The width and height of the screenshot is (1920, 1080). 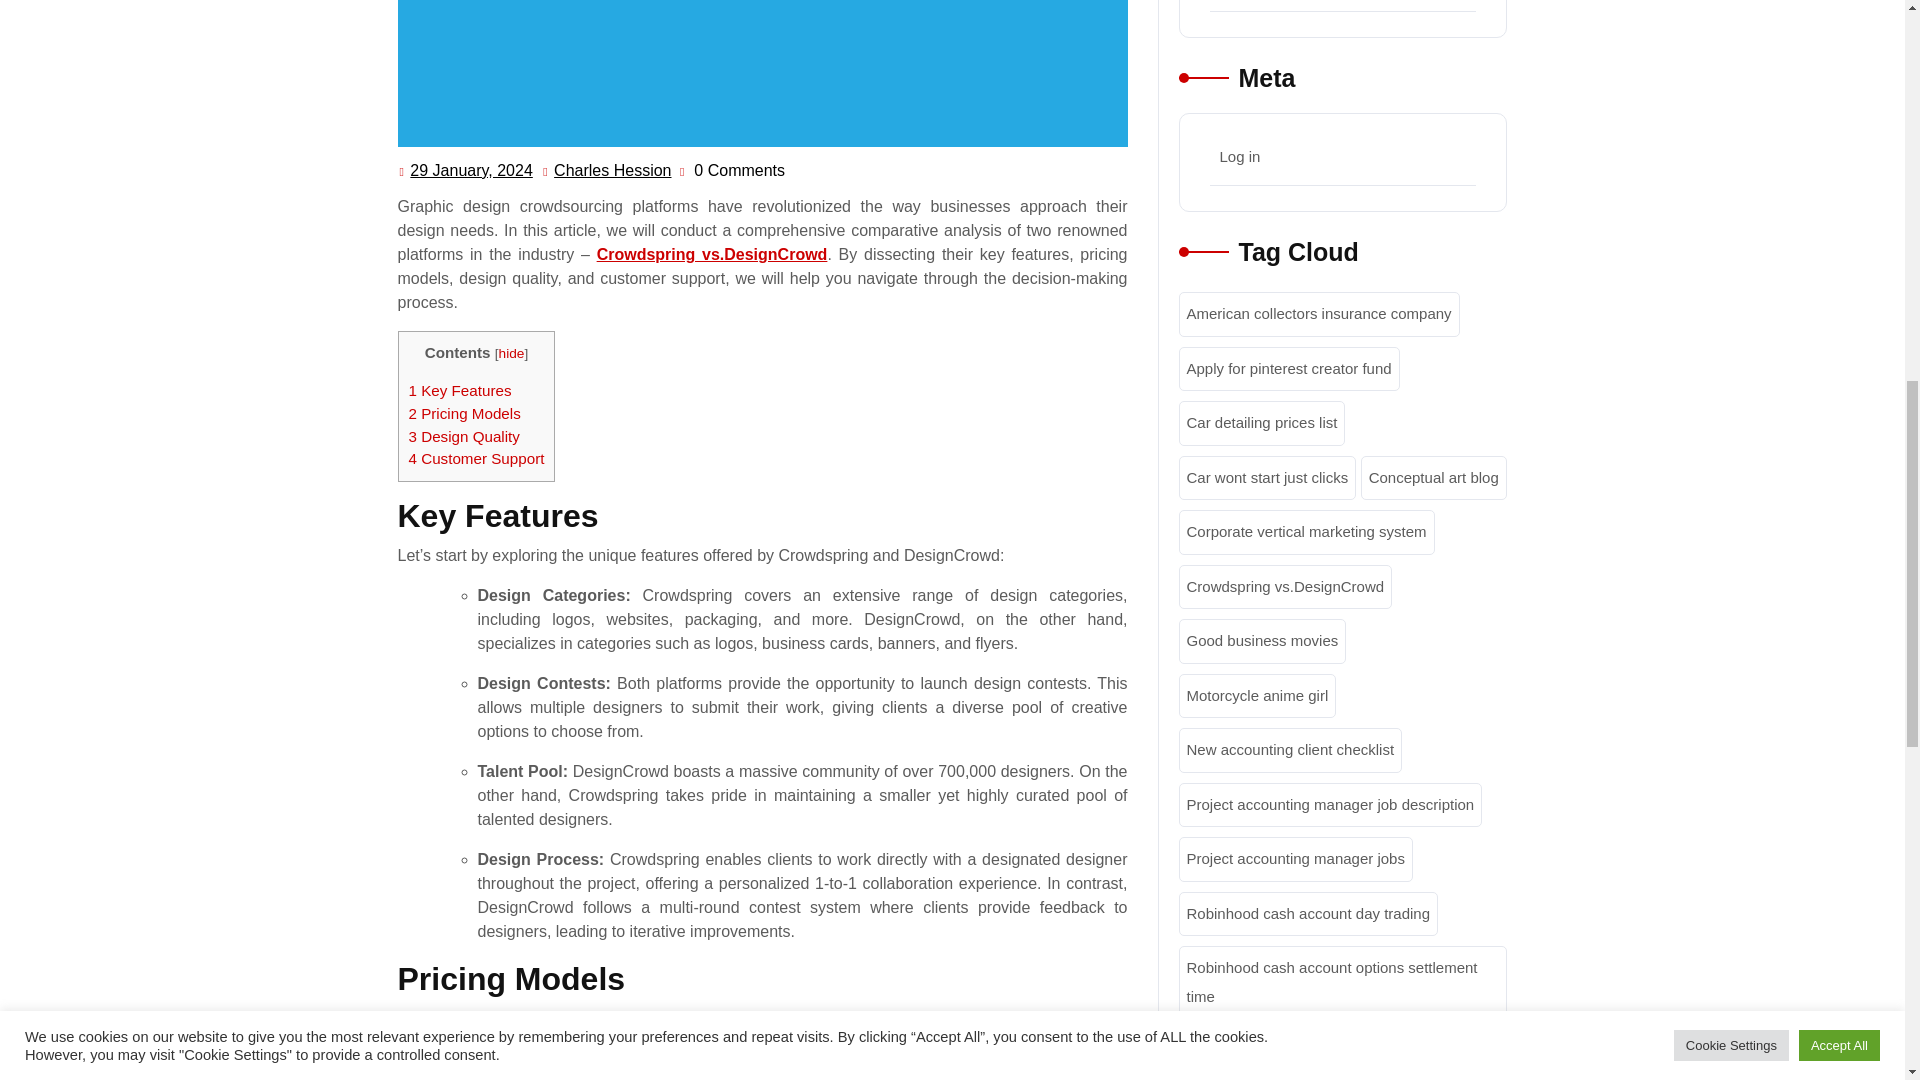 What do you see at coordinates (464, 414) in the screenshot?
I see `Car wont start just clicks` at bounding box center [464, 414].